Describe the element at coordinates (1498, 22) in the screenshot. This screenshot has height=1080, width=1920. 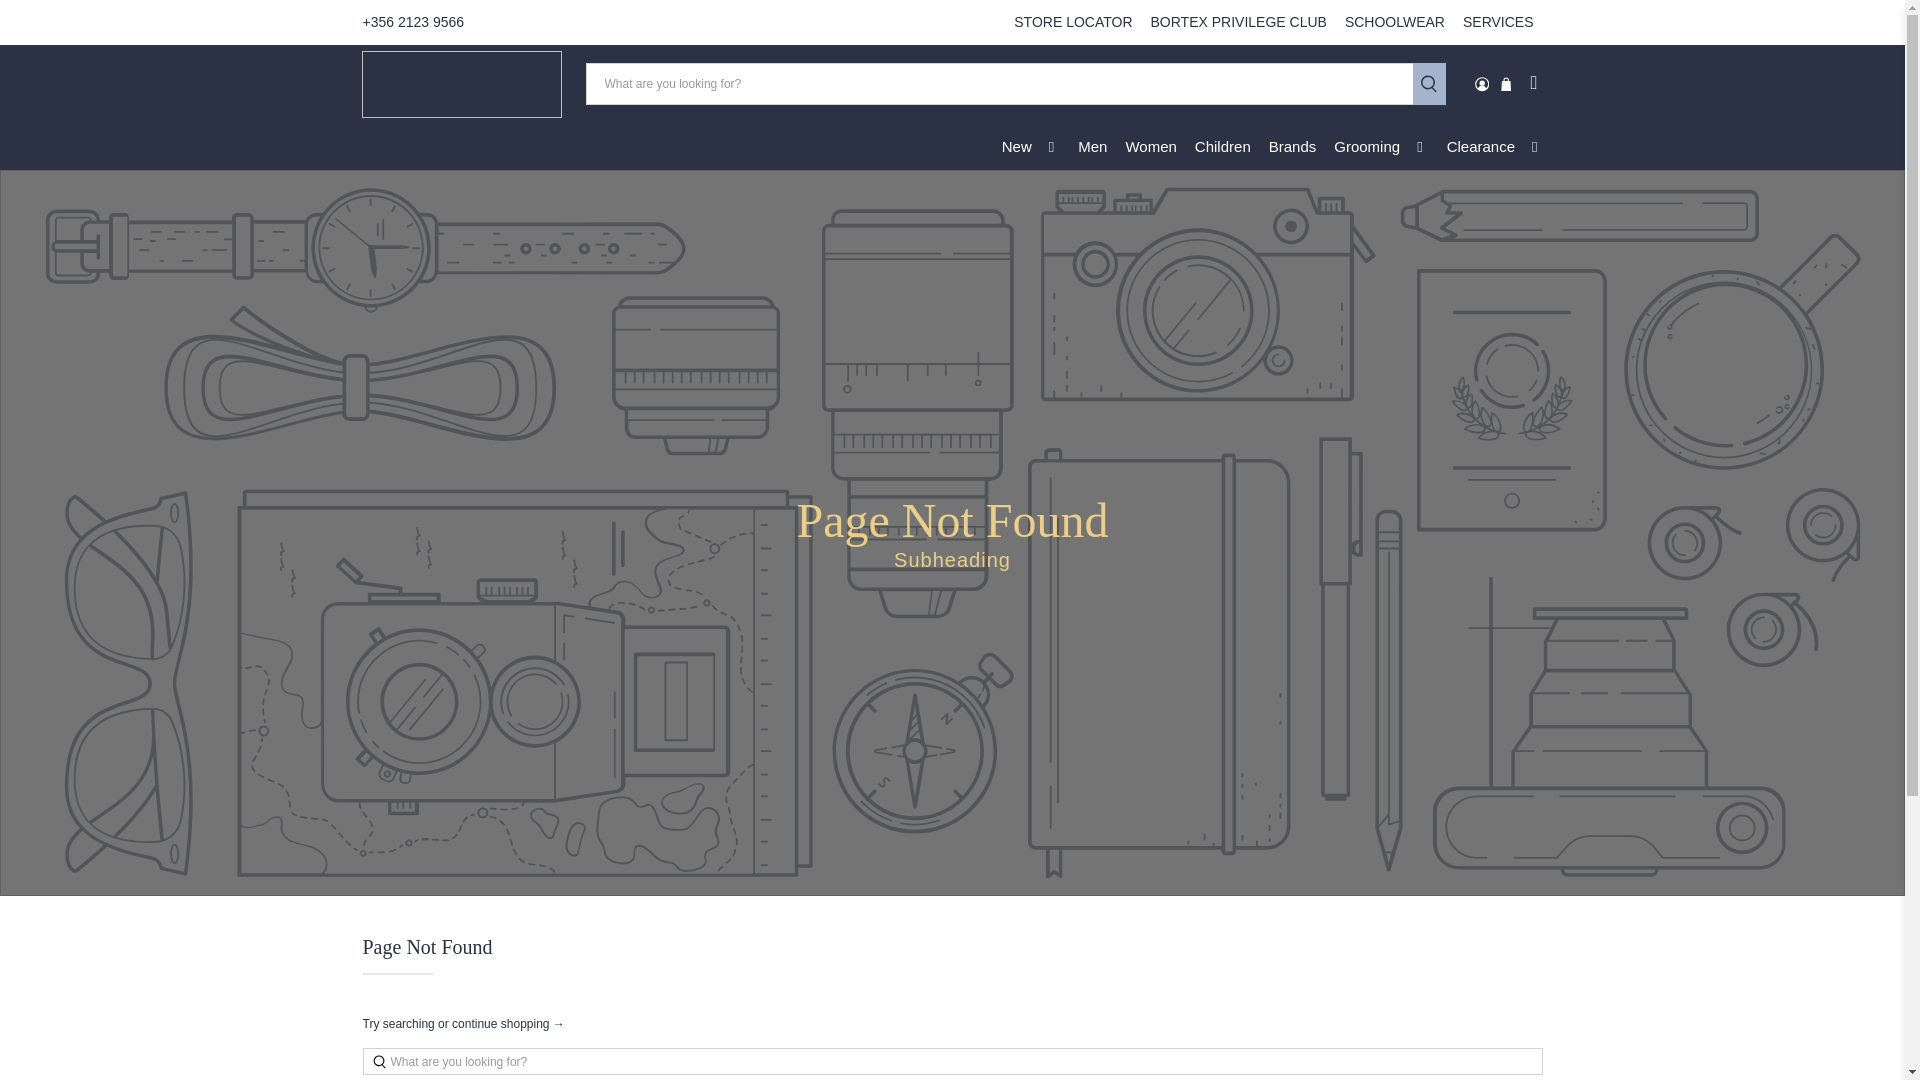
I see `SERVICES` at that location.